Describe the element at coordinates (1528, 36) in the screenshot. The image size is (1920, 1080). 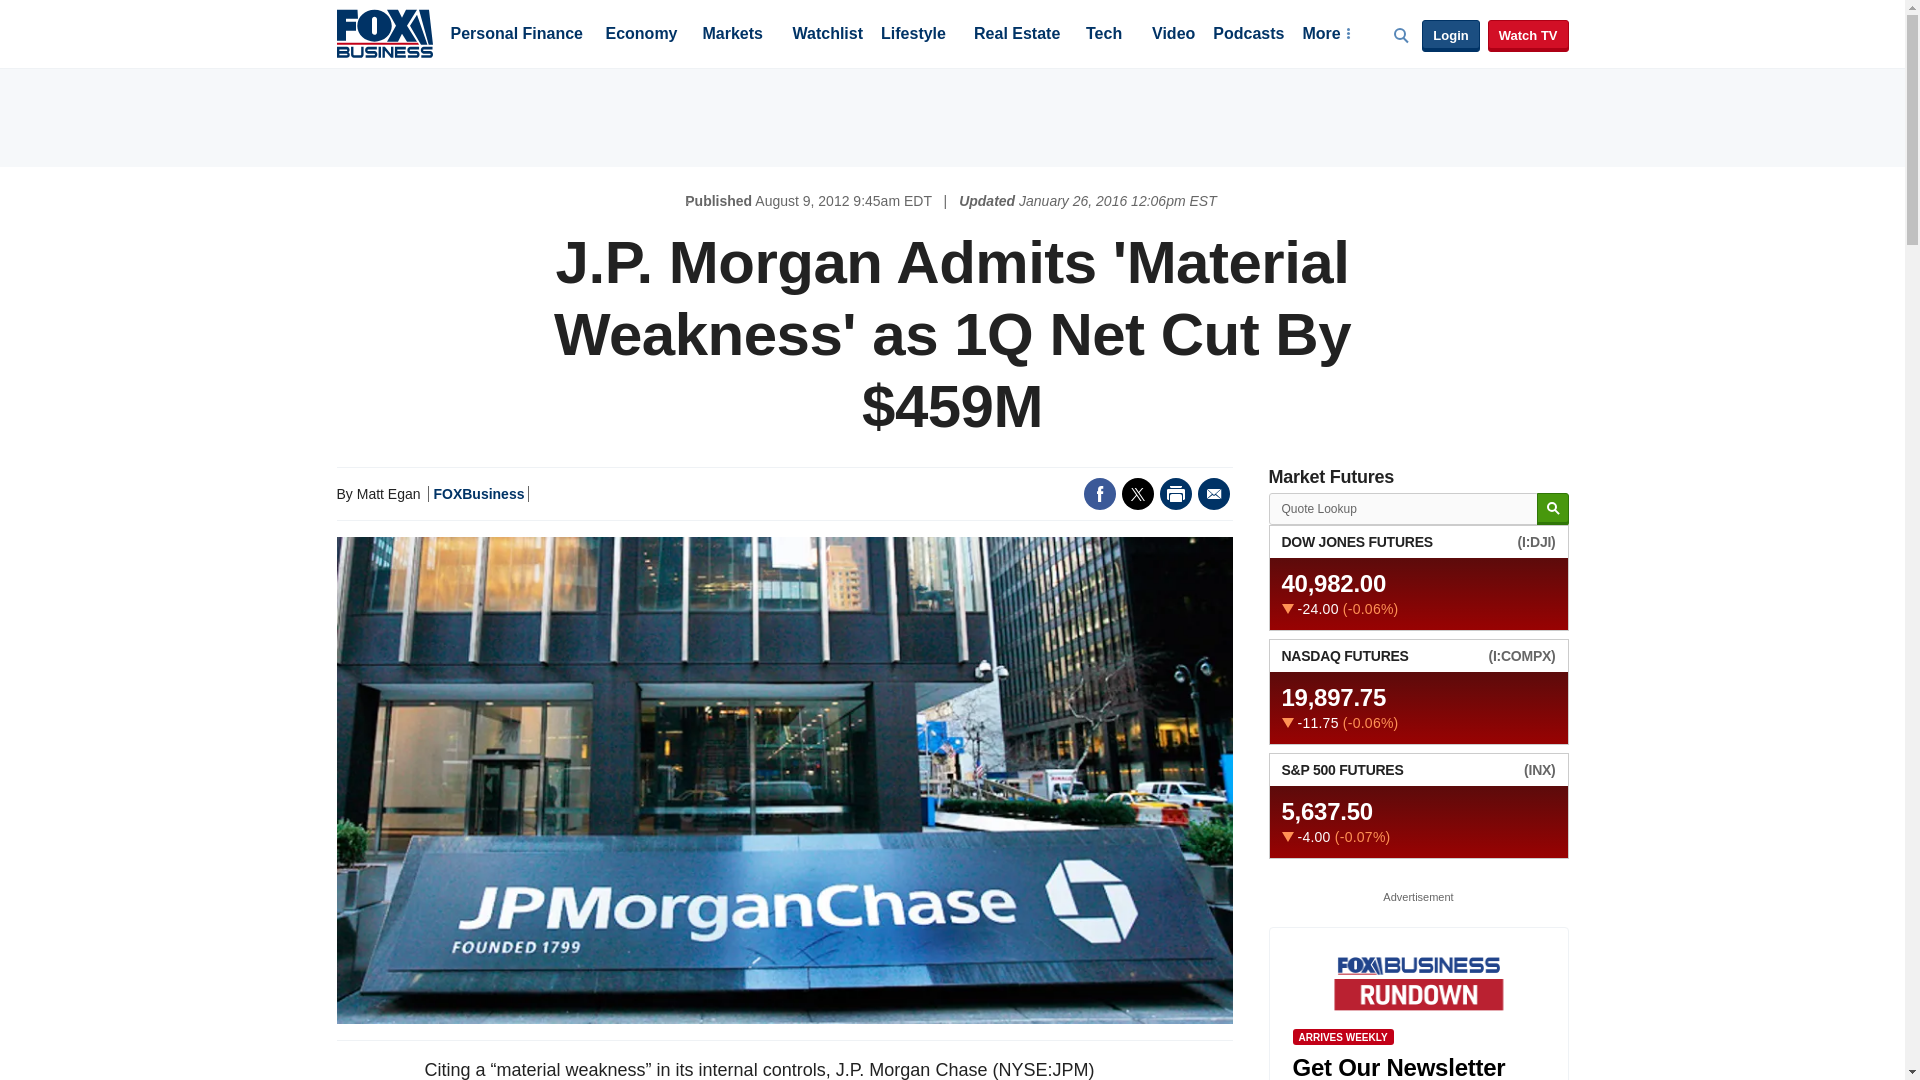
I see `Watch TV` at that location.